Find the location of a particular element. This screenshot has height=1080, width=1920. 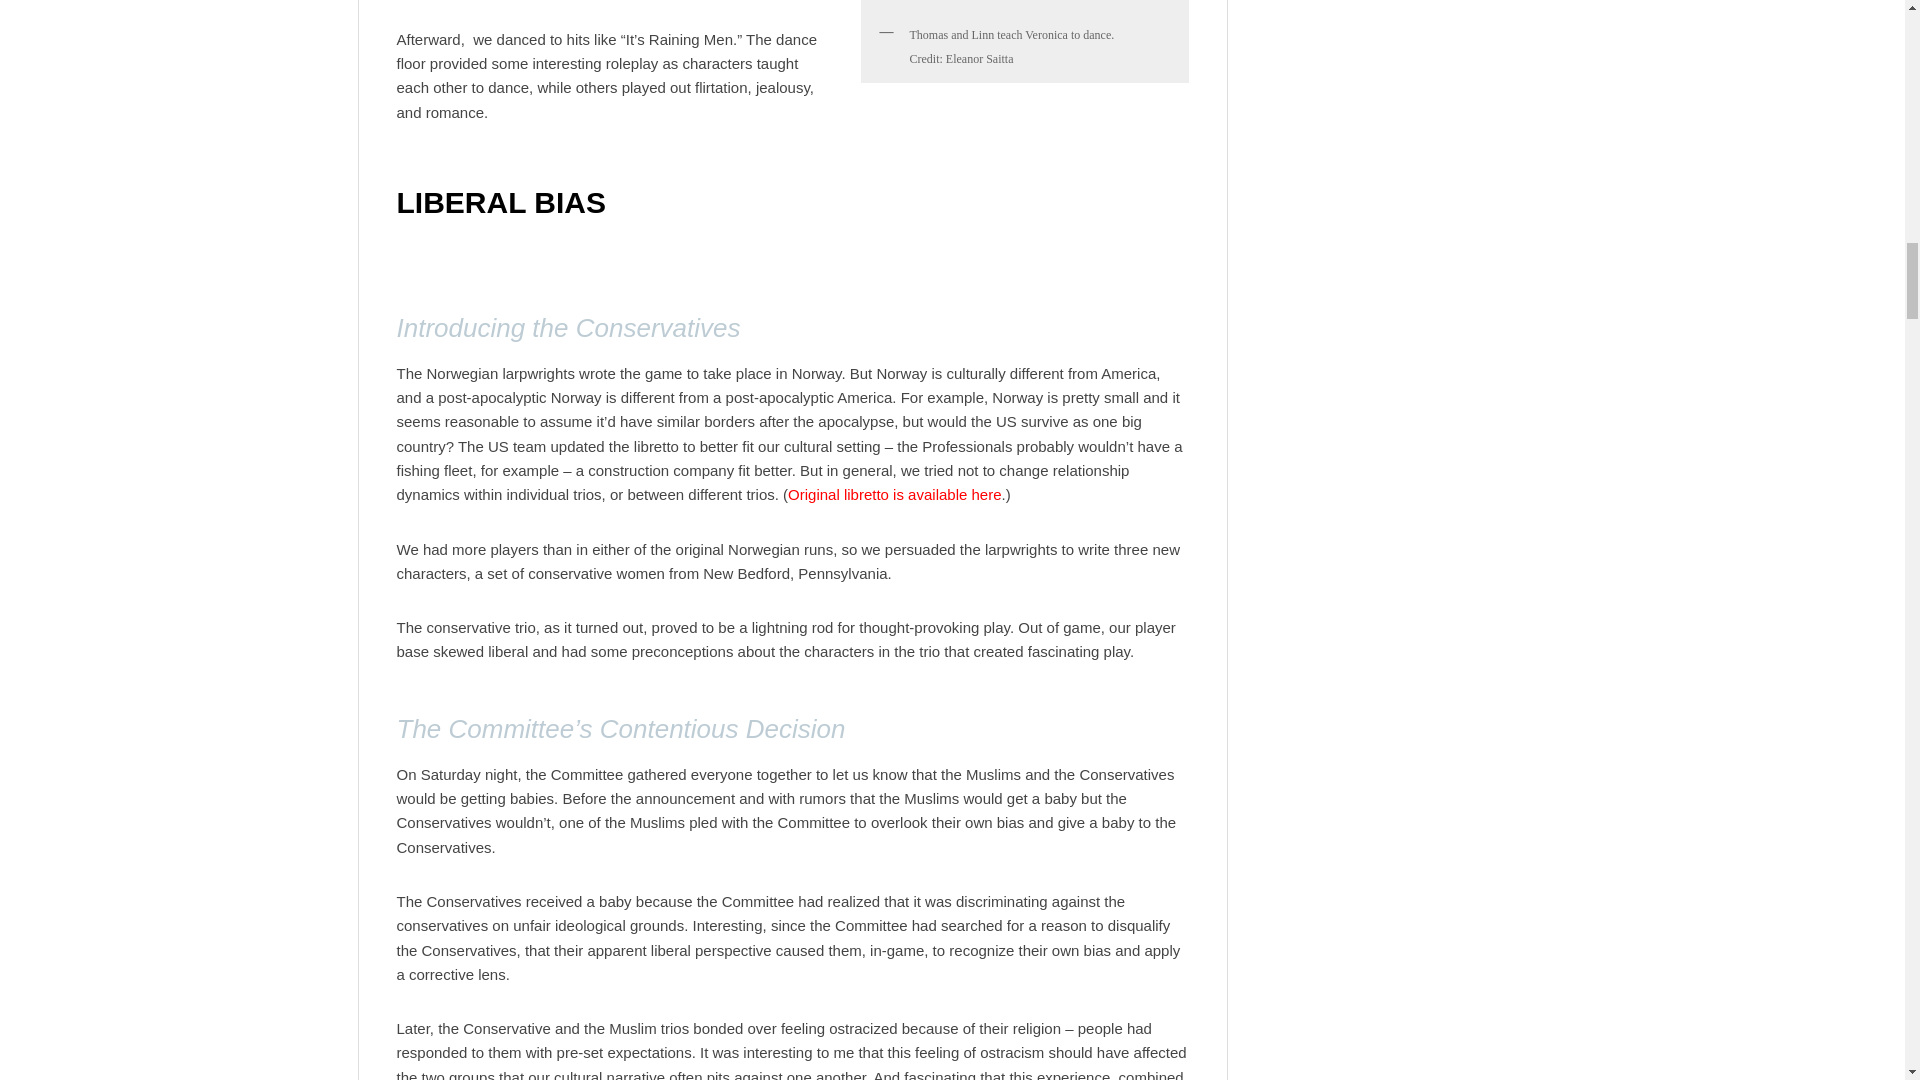

Original libretto is available here is located at coordinates (894, 494).